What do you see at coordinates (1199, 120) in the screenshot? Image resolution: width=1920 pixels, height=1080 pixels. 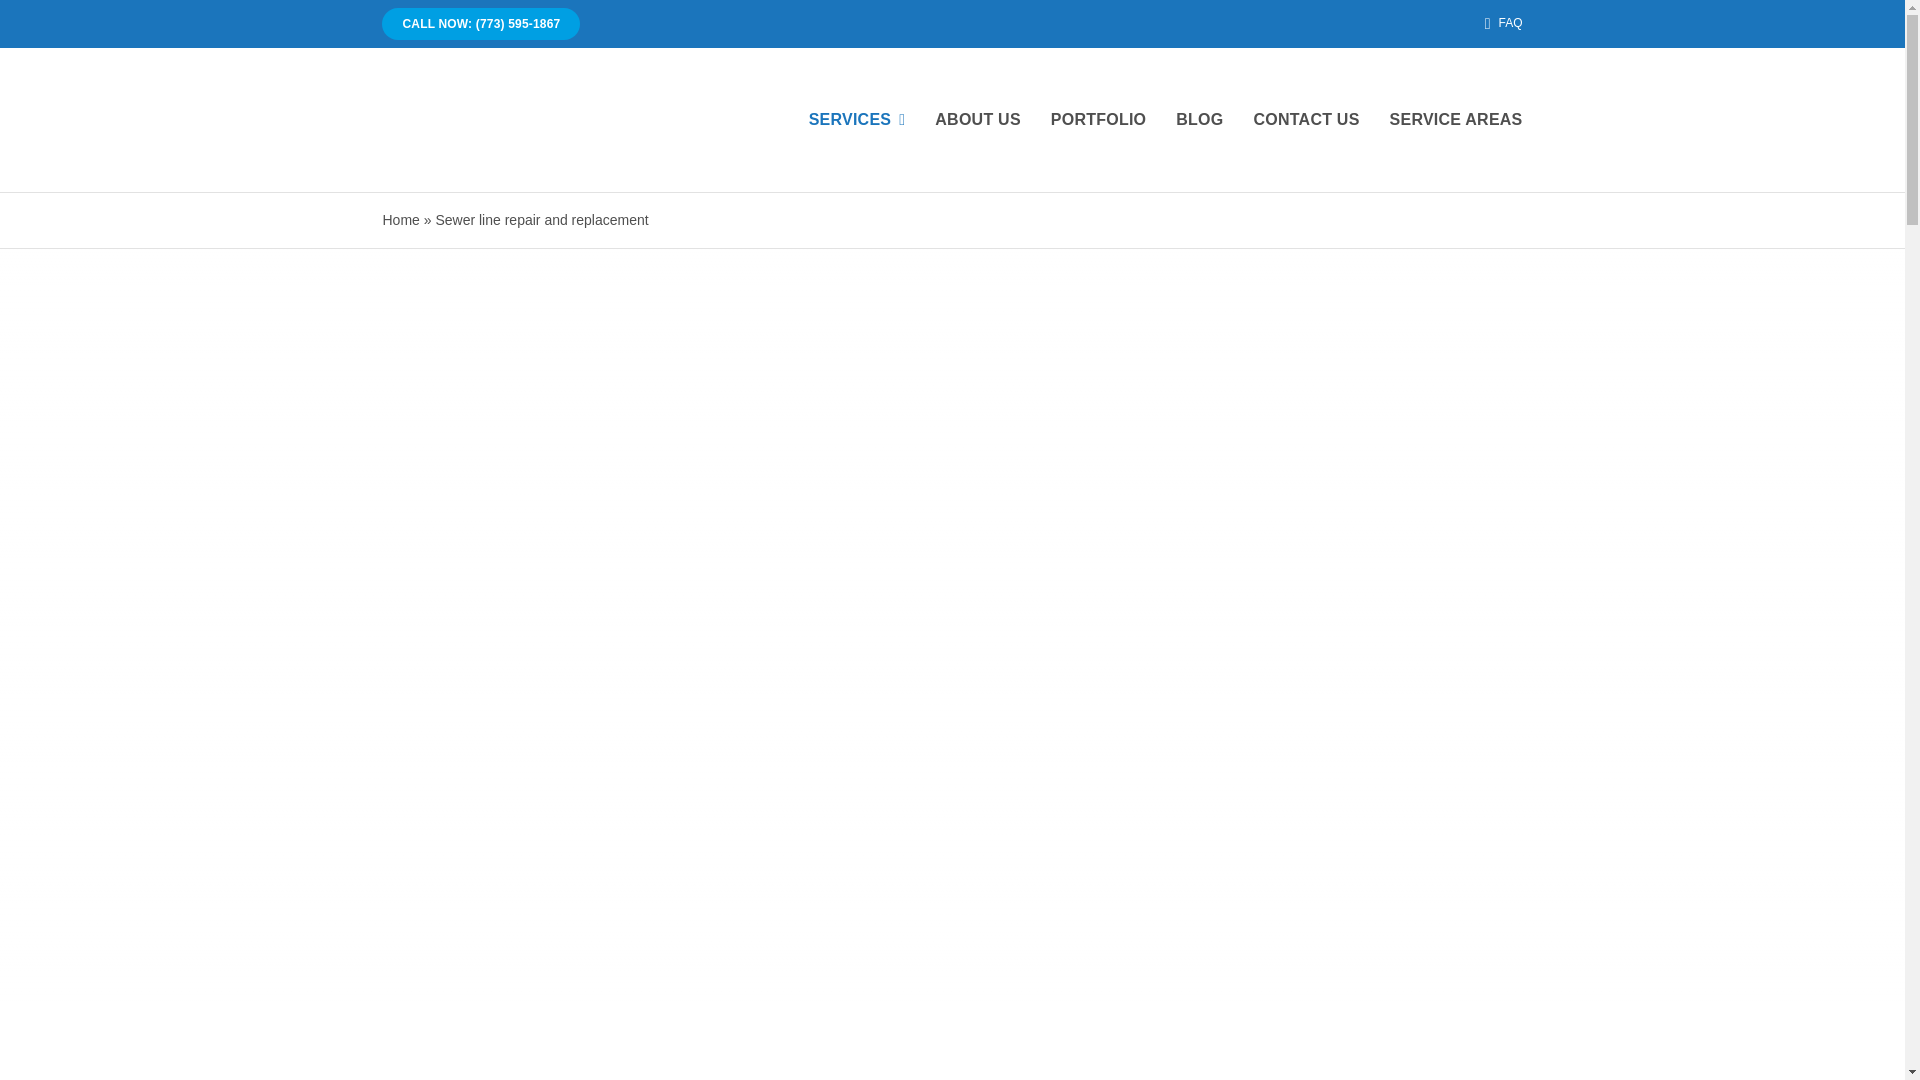 I see `BLOG` at bounding box center [1199, 120].